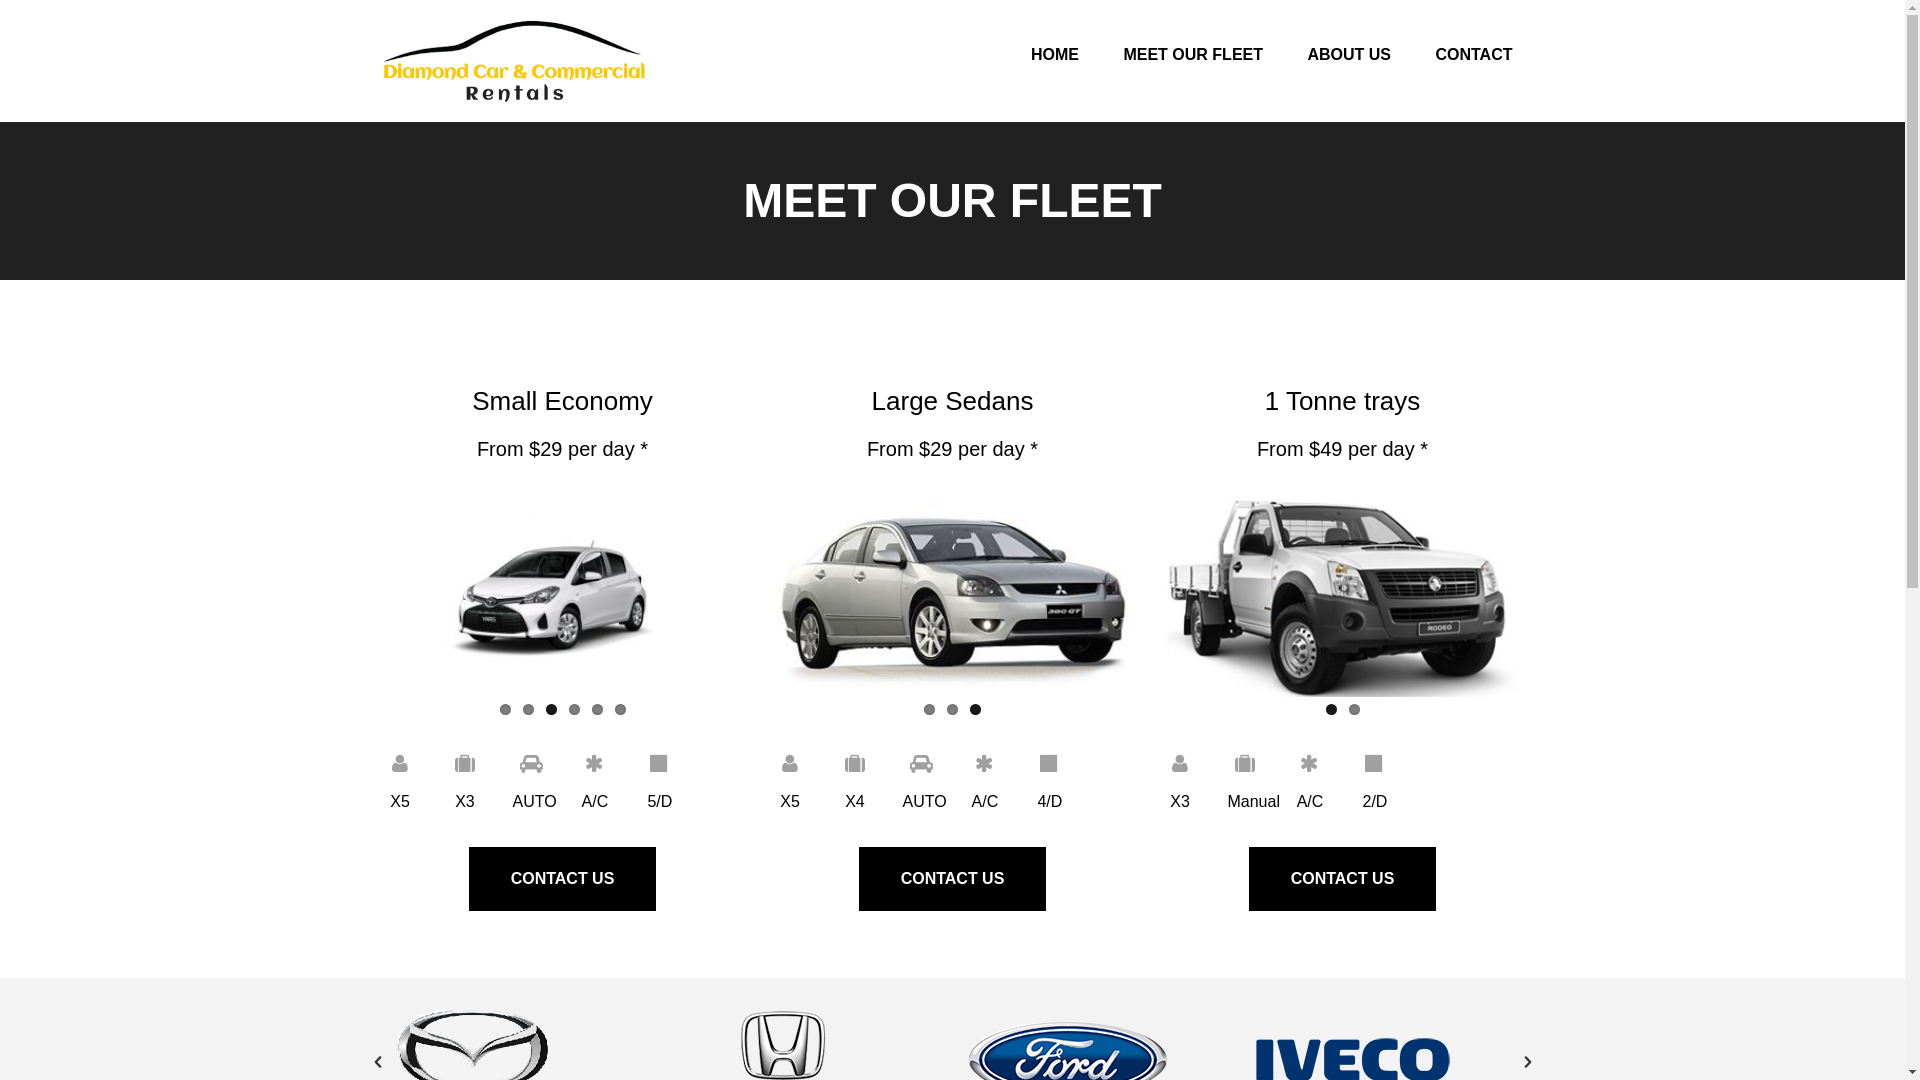 The image size is (1920, 1080). Describe the element at coordinates (1193, 42) in the screenshot. I see `MEET OUR FLEET` at that location.